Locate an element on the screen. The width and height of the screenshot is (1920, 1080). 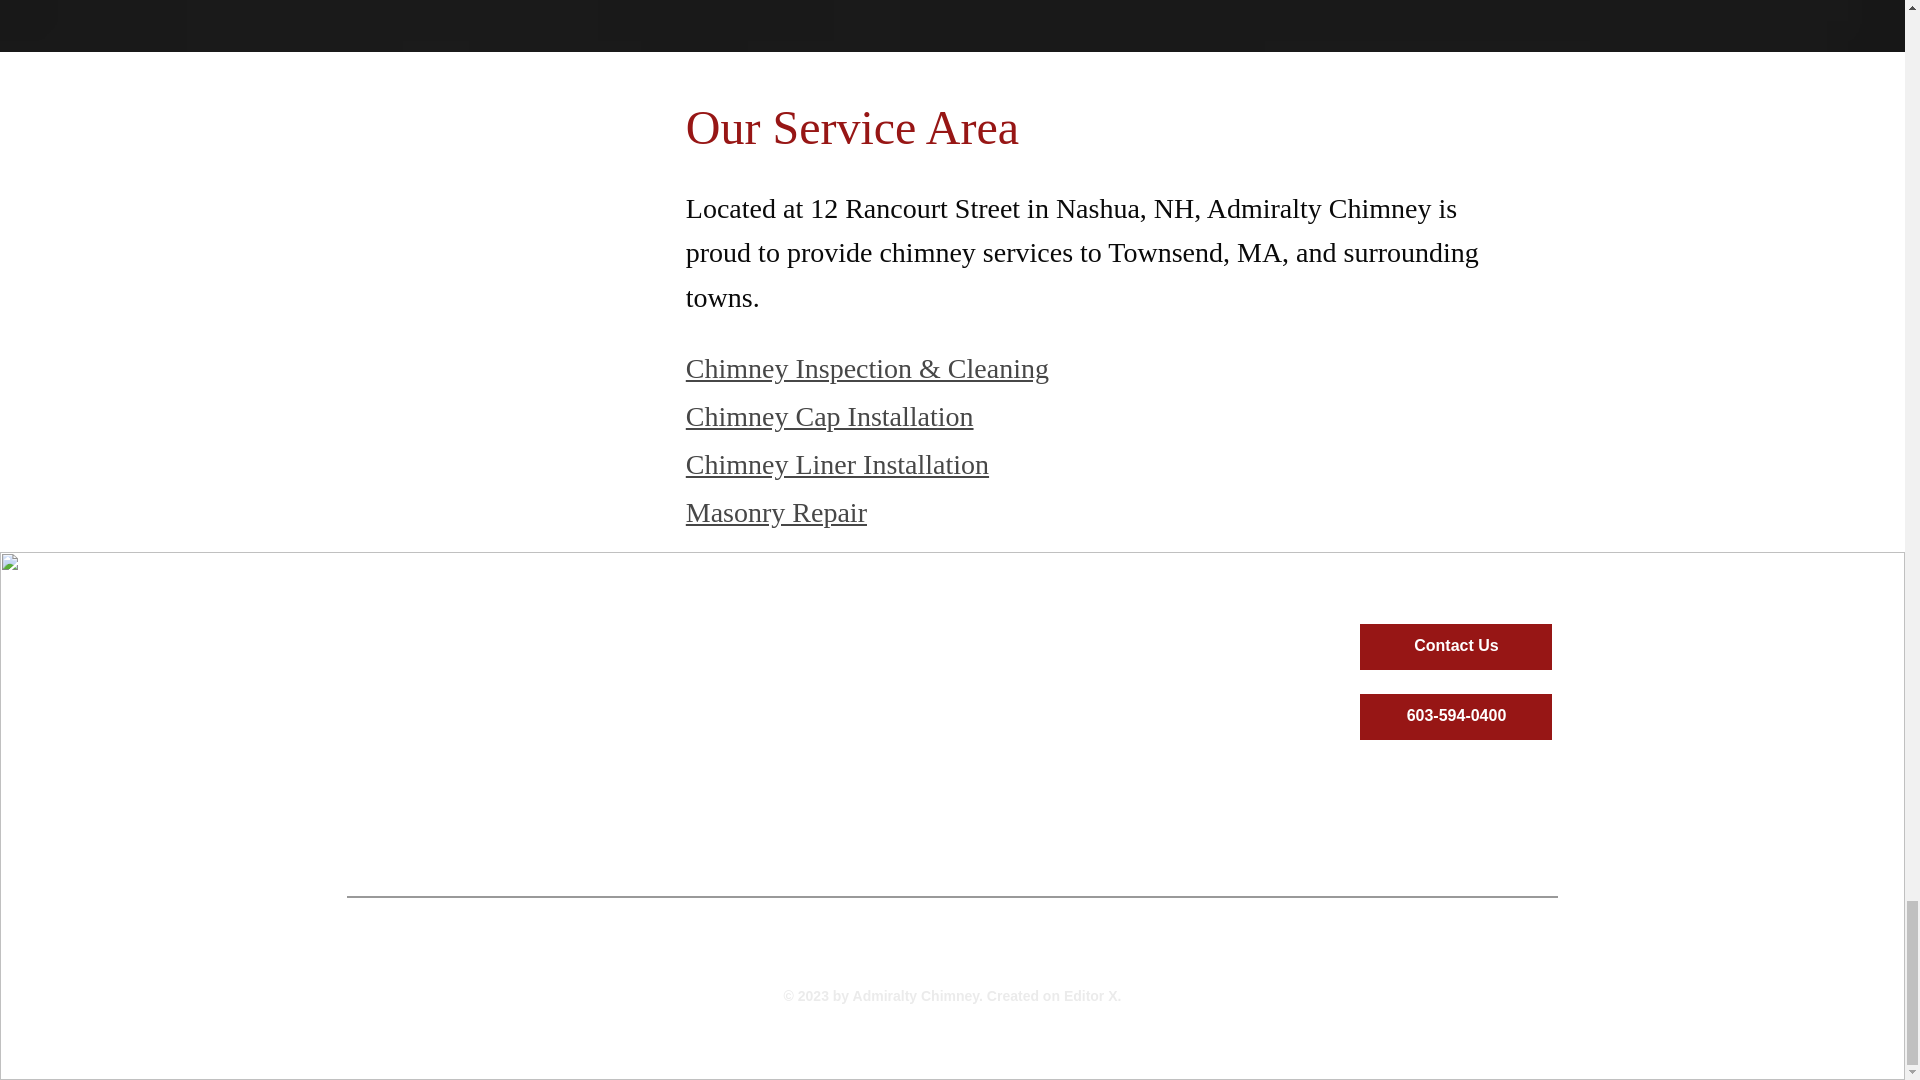
Contact Us is located at coordinates (1455, 646).